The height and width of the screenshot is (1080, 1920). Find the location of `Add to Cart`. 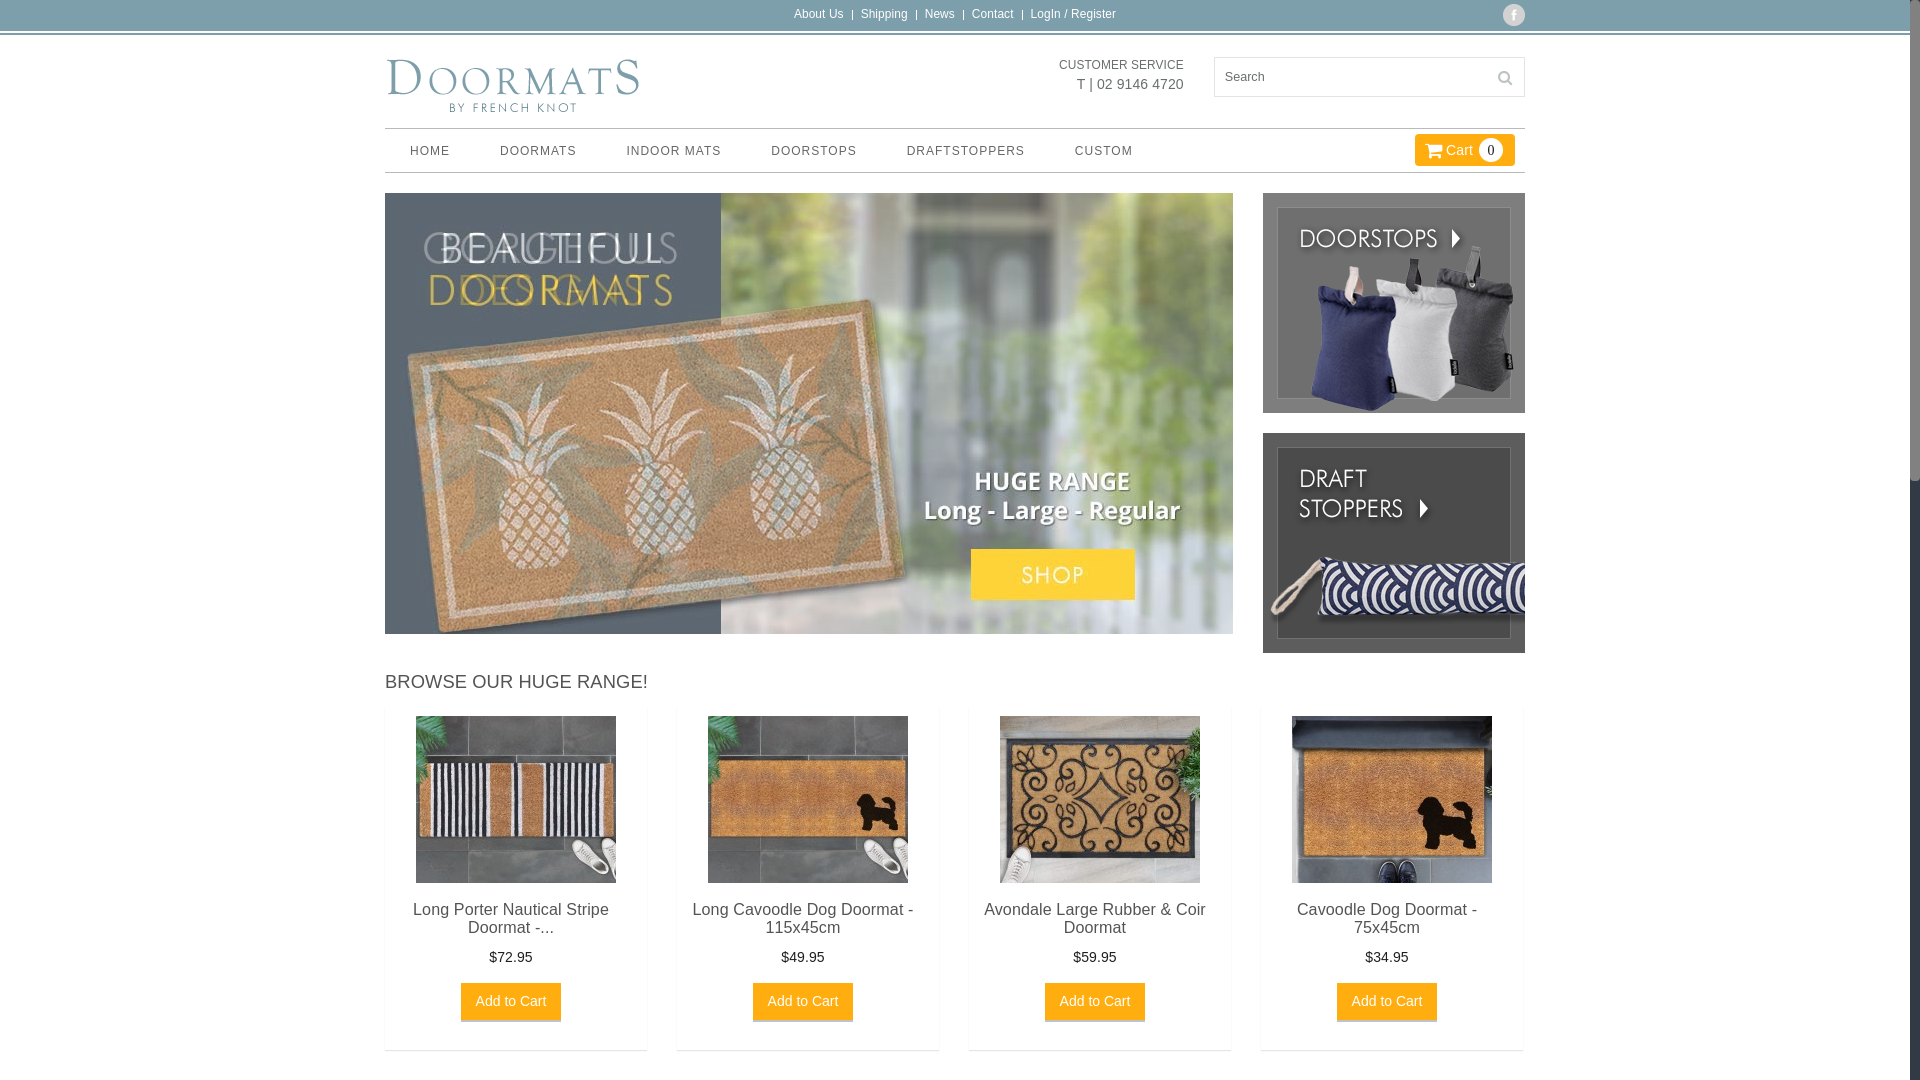

Add to Cart is located at coordinates (804, 1002).